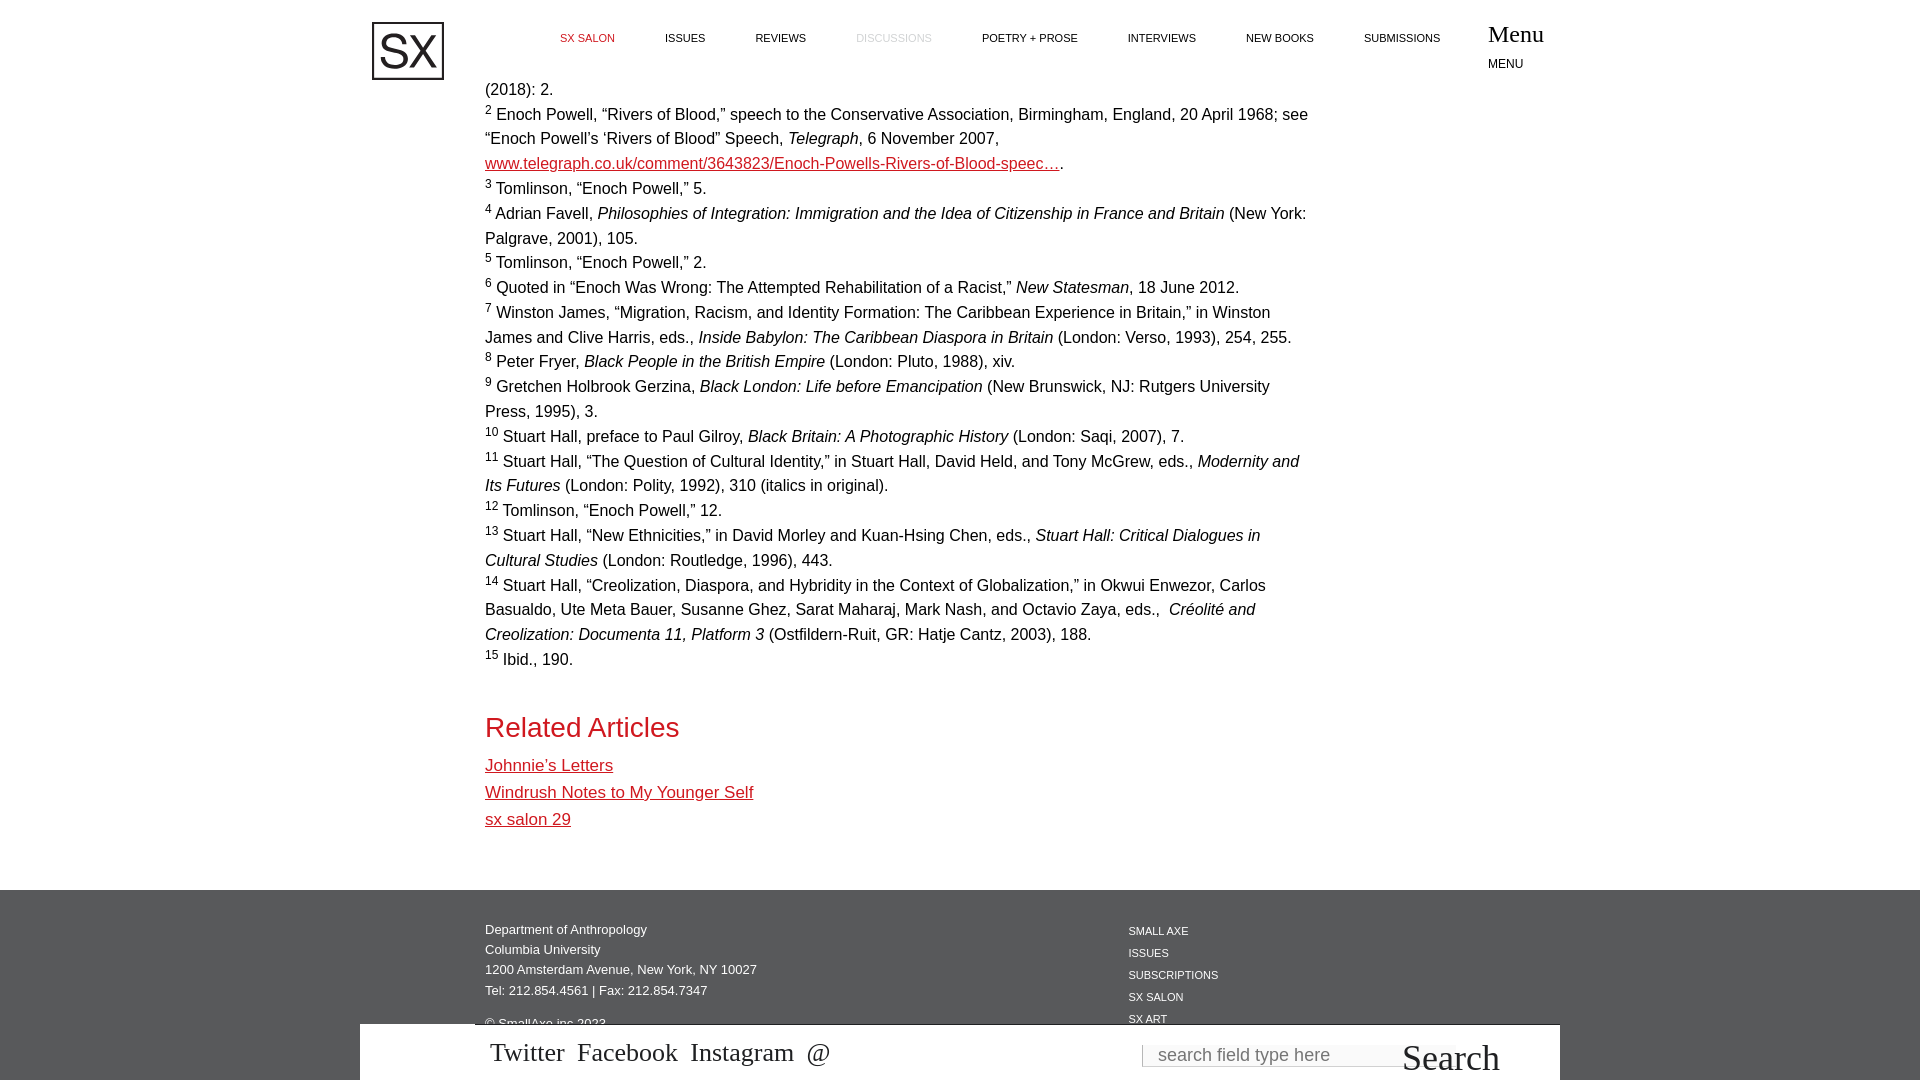 Image resolution: width=1920 pixels, height=1080 pixels. What do you see at coordinates (1158, 930) in the screenshot?
I see `SMALL AXE` at bounding box center [1158, 930].